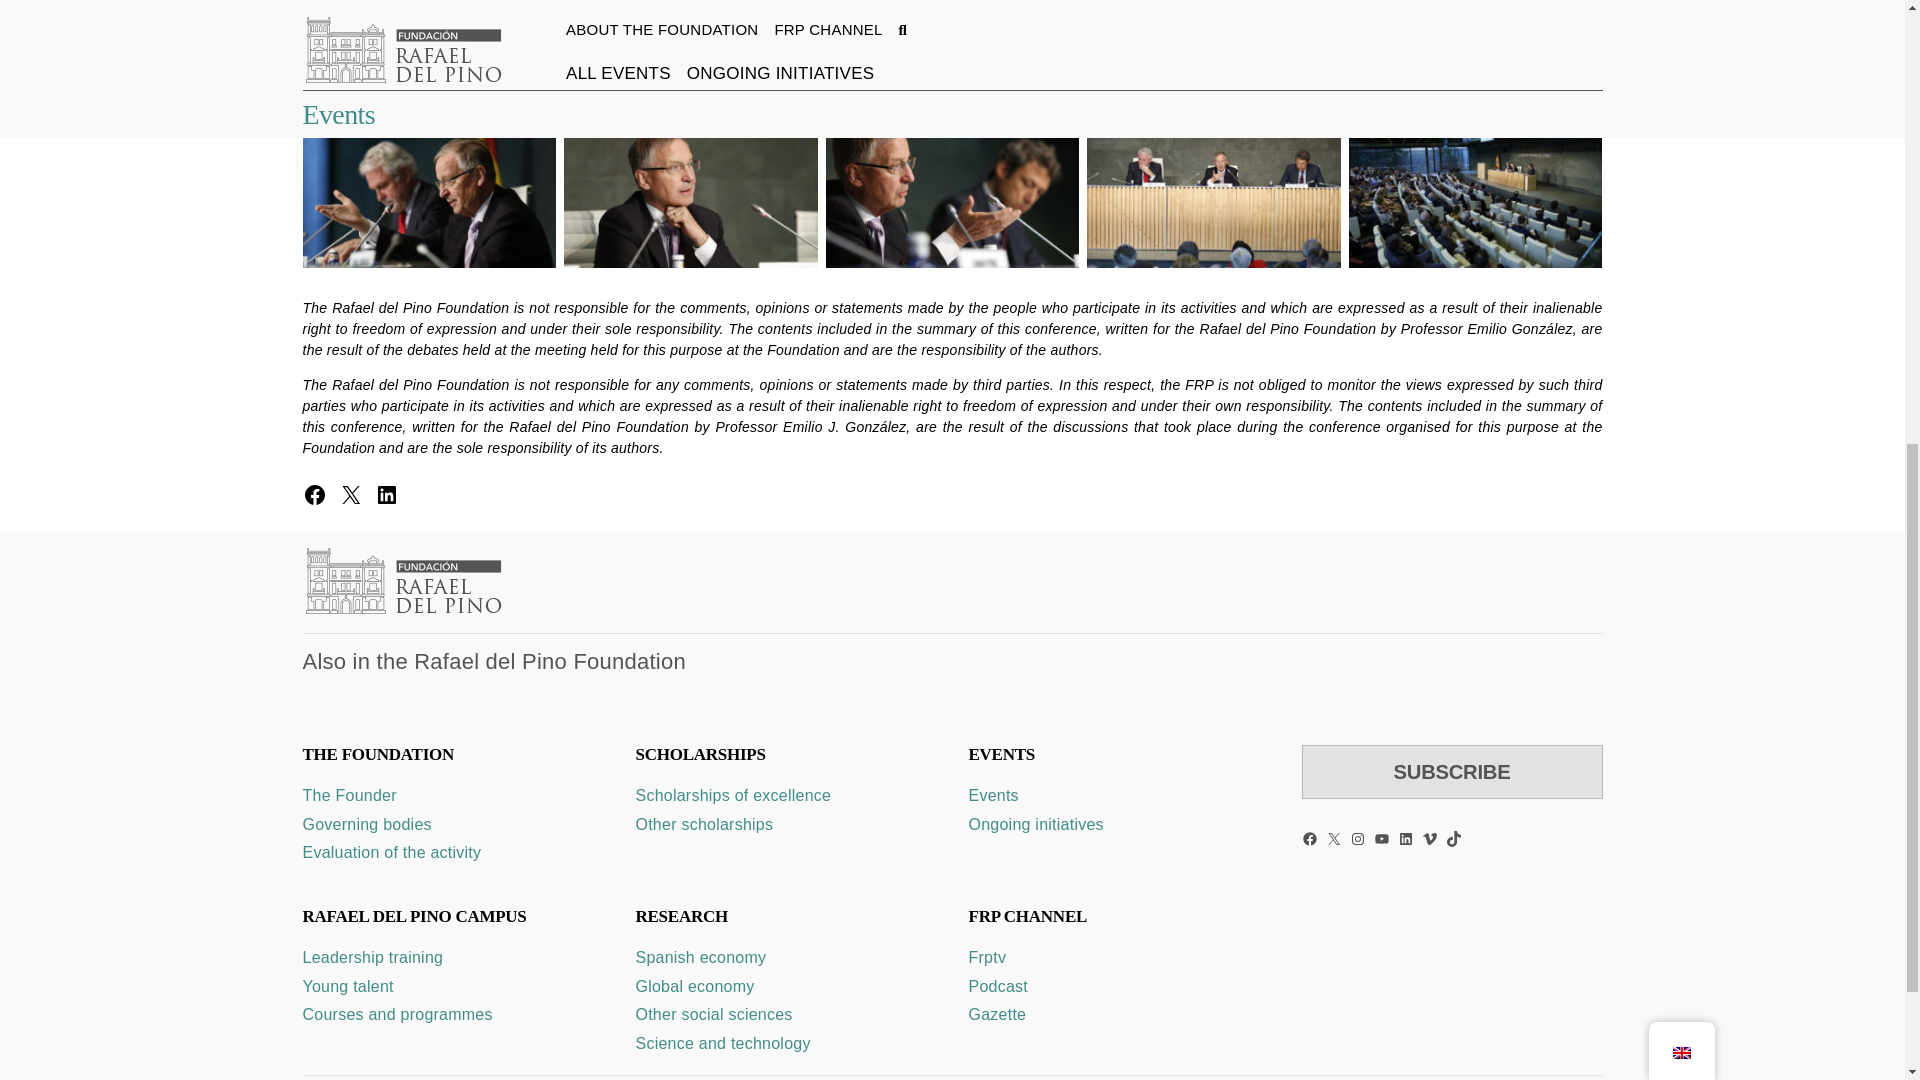 This screenshot has width=1920, height=1080. Describe the element at coordinates (700, 957) in the screenshot. I see `Spanish economy` at that location.